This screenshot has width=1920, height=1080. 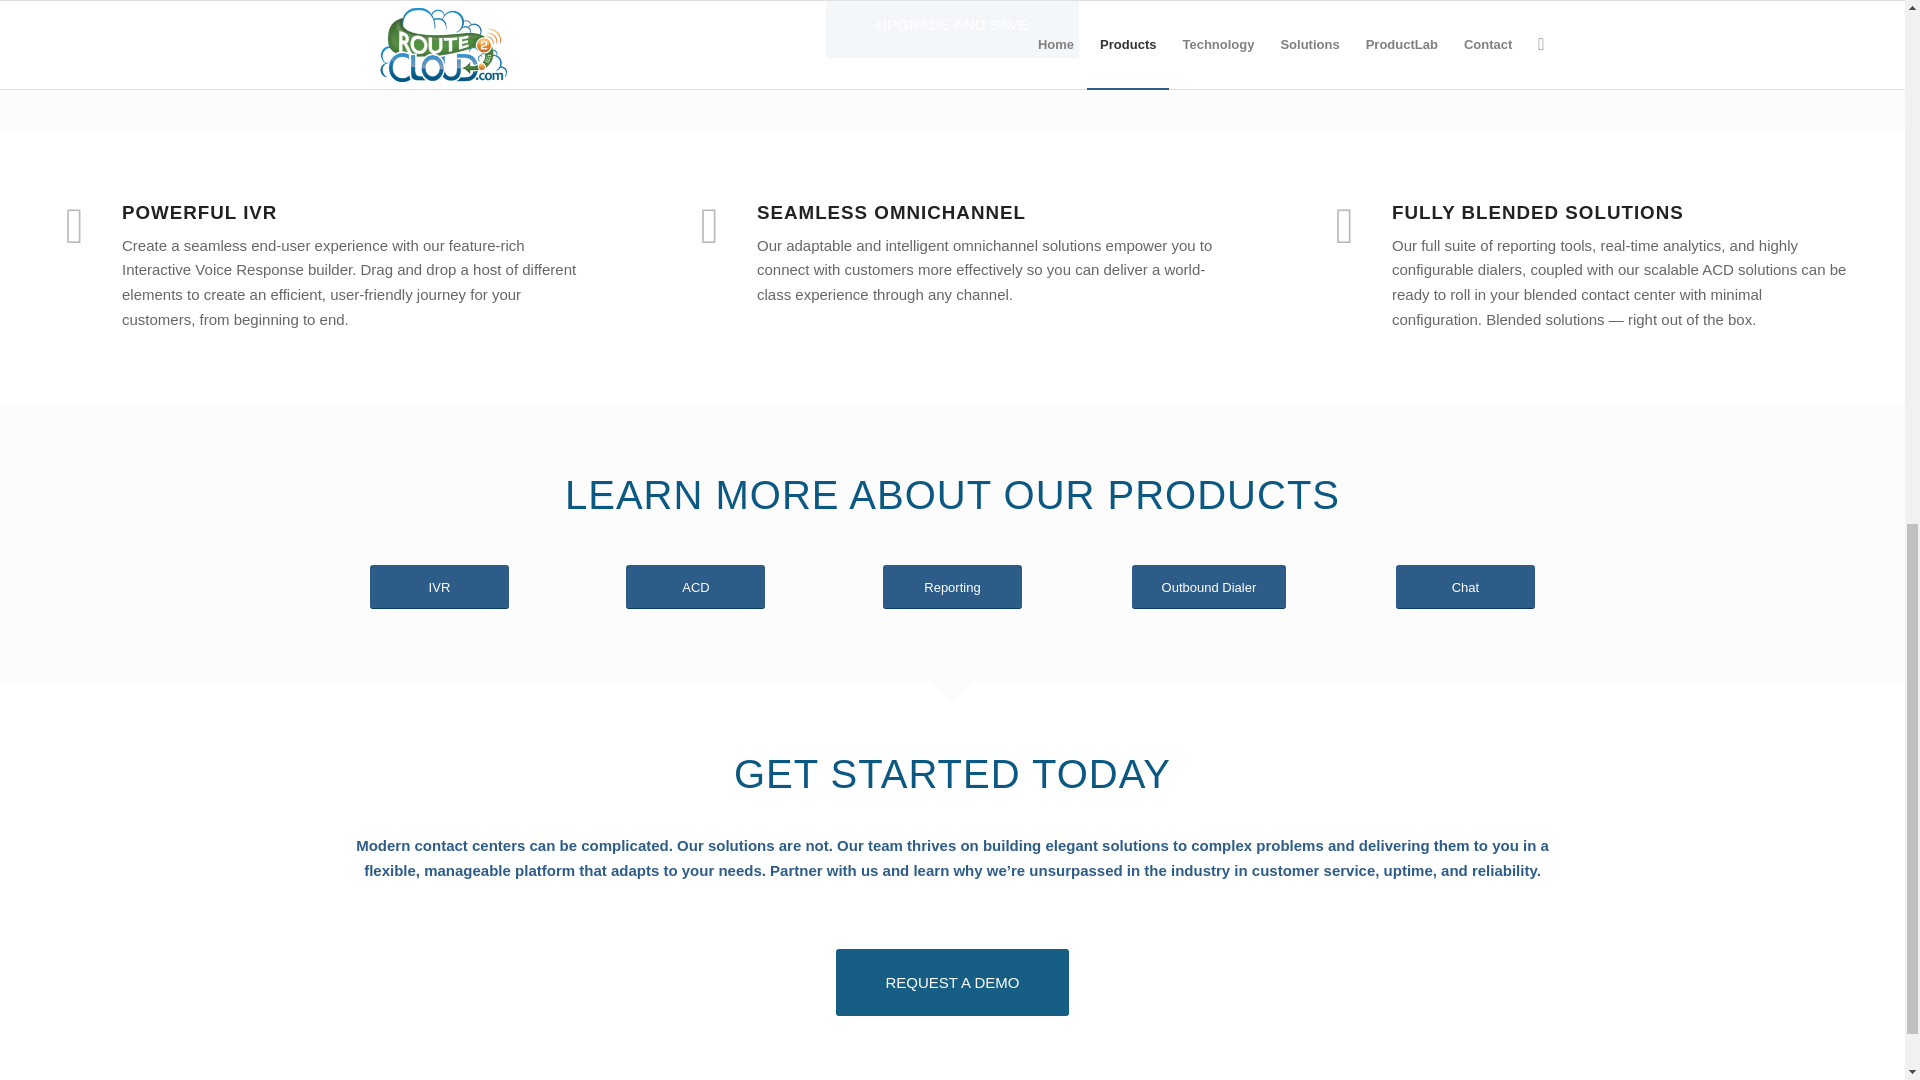 I want to click on ACD, so click(x=694, y=587).